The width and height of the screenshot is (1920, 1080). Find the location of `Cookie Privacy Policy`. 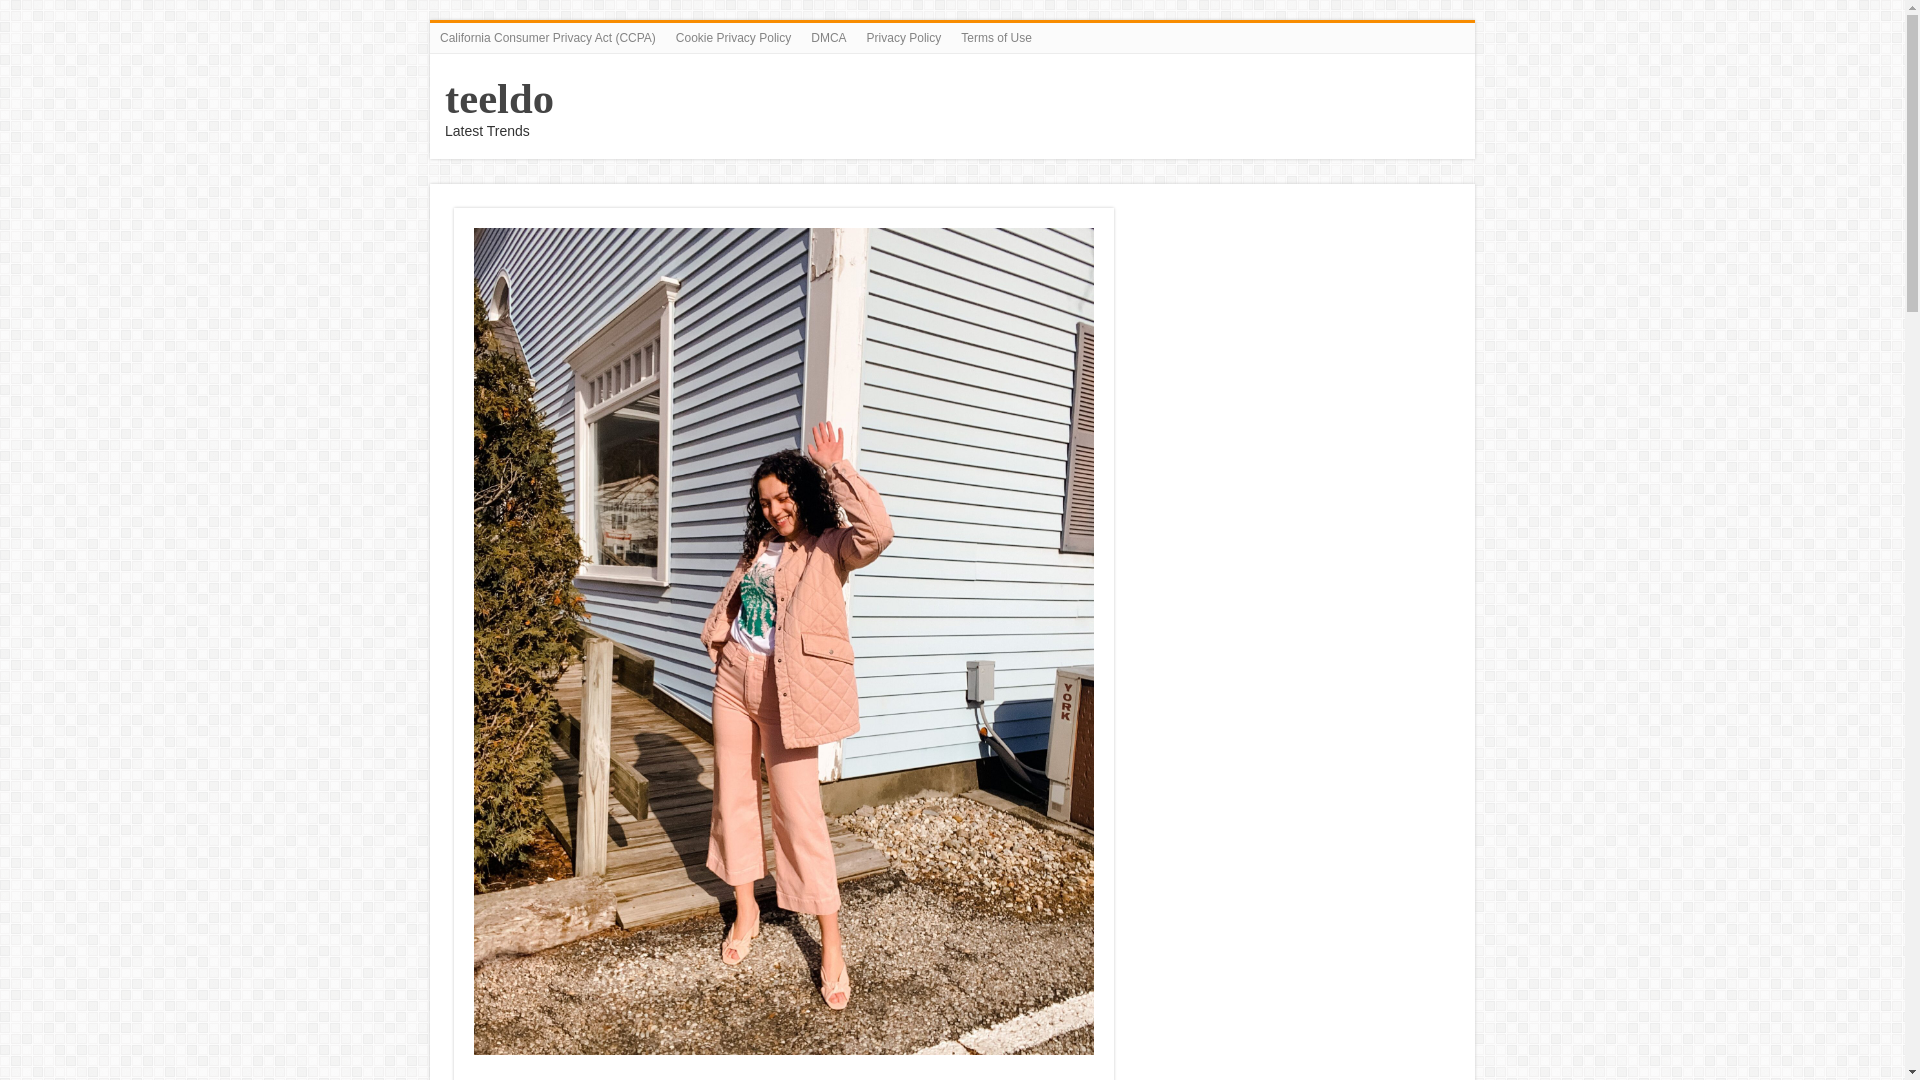

Cookie Privacy Policy is located at coordinates (733, 37).